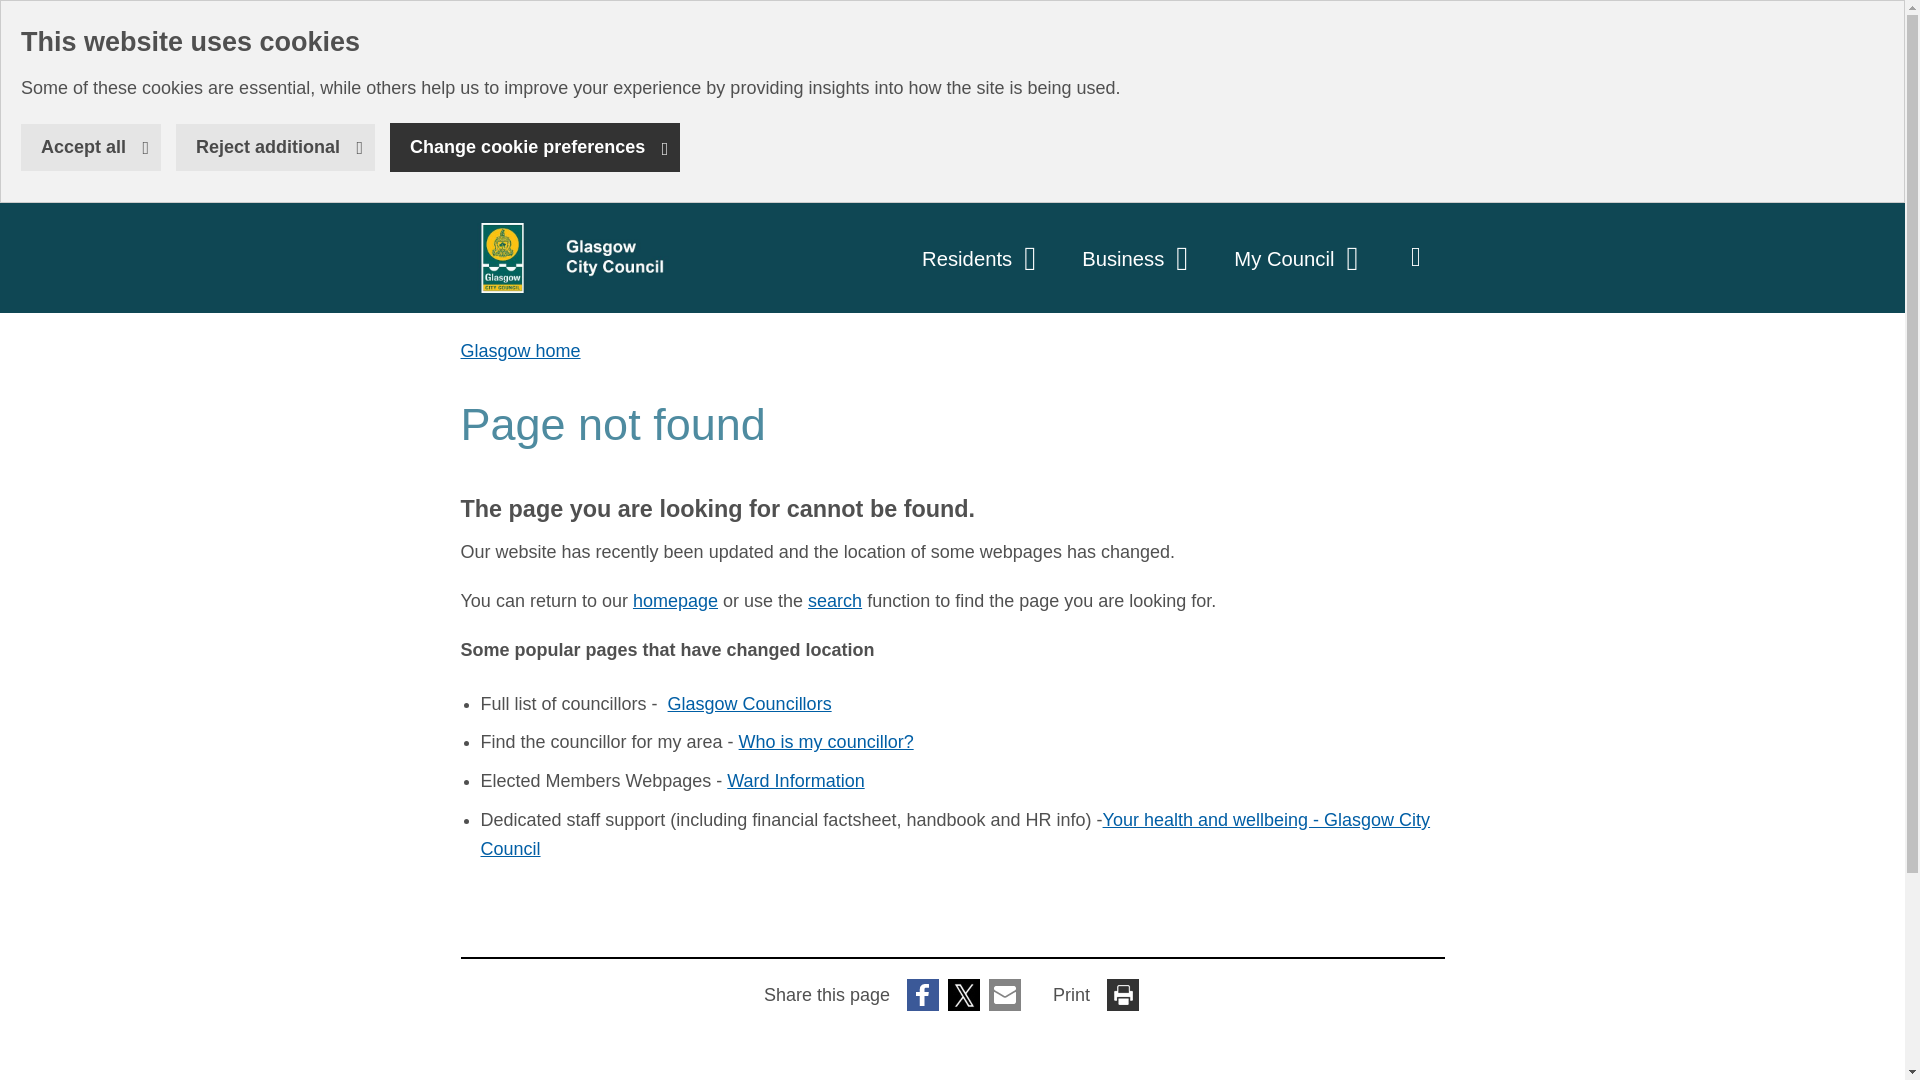  What do you see at coordinates (750, 704) in the screenshot?
I see `opens in a new browser window` at bounding box center [750, 704].